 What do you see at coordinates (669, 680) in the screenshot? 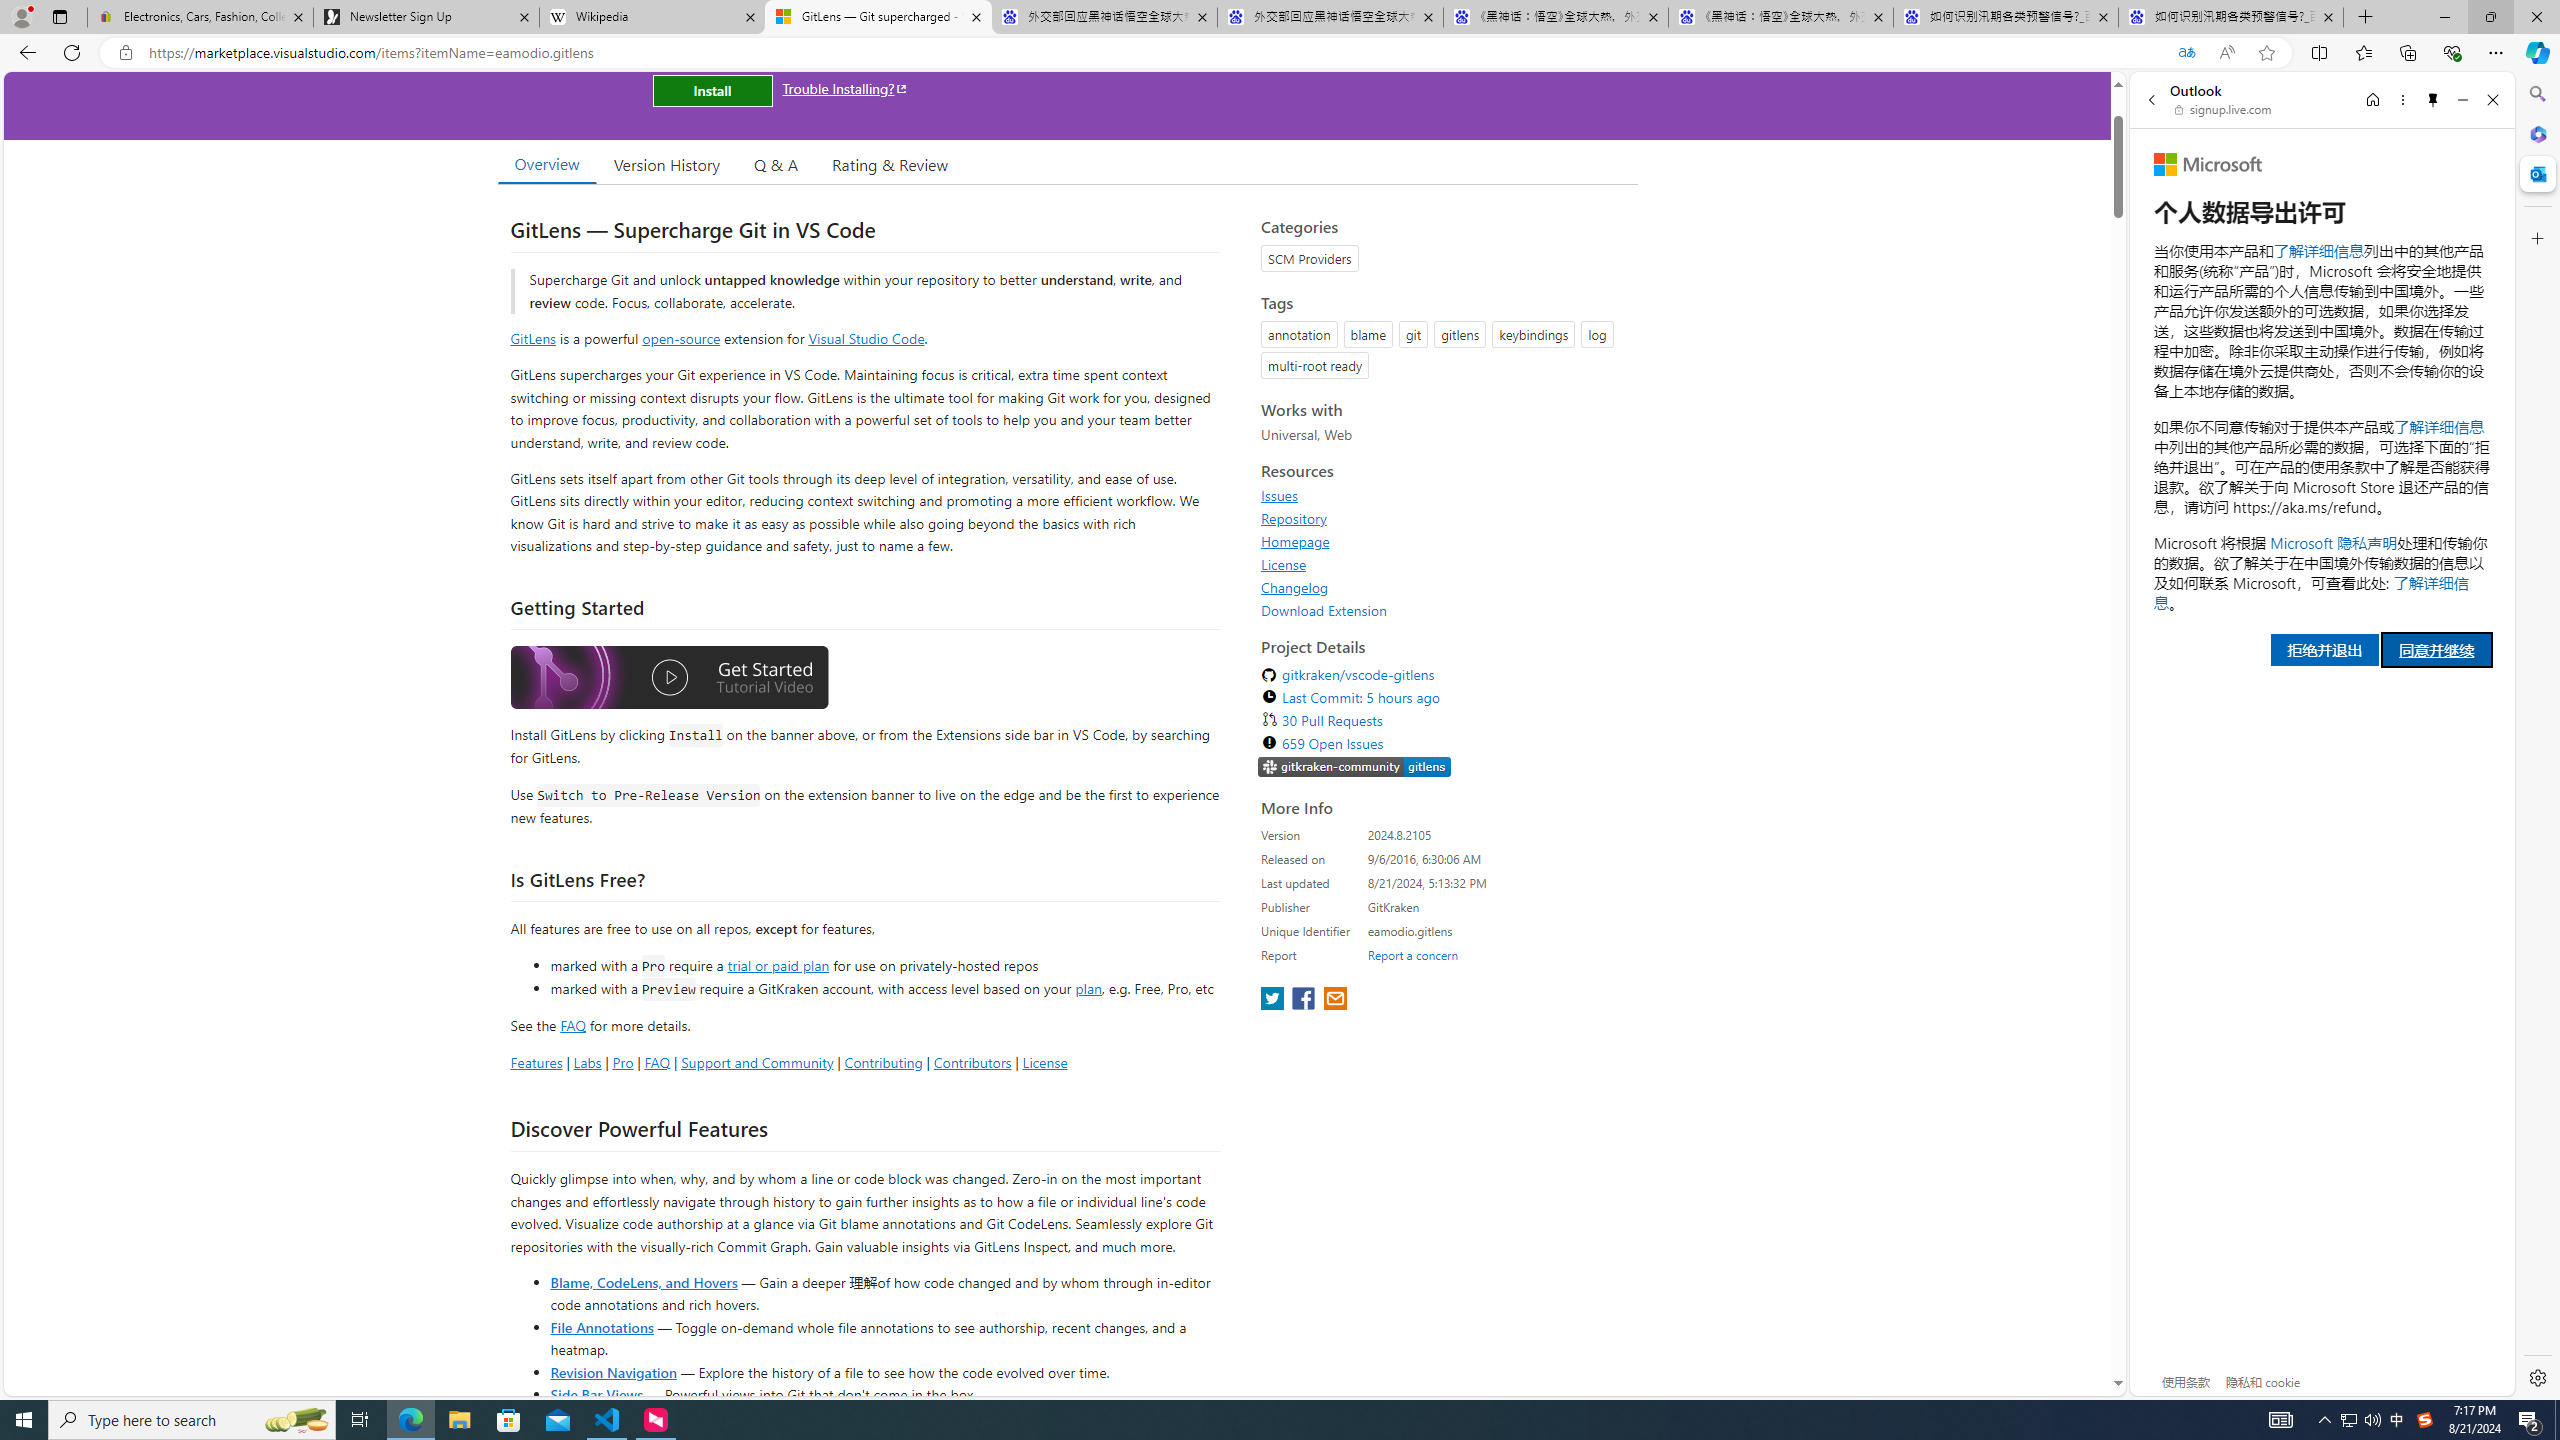
I see `Watch the GitLens Getting Started video` at bounding box center [669, 680].